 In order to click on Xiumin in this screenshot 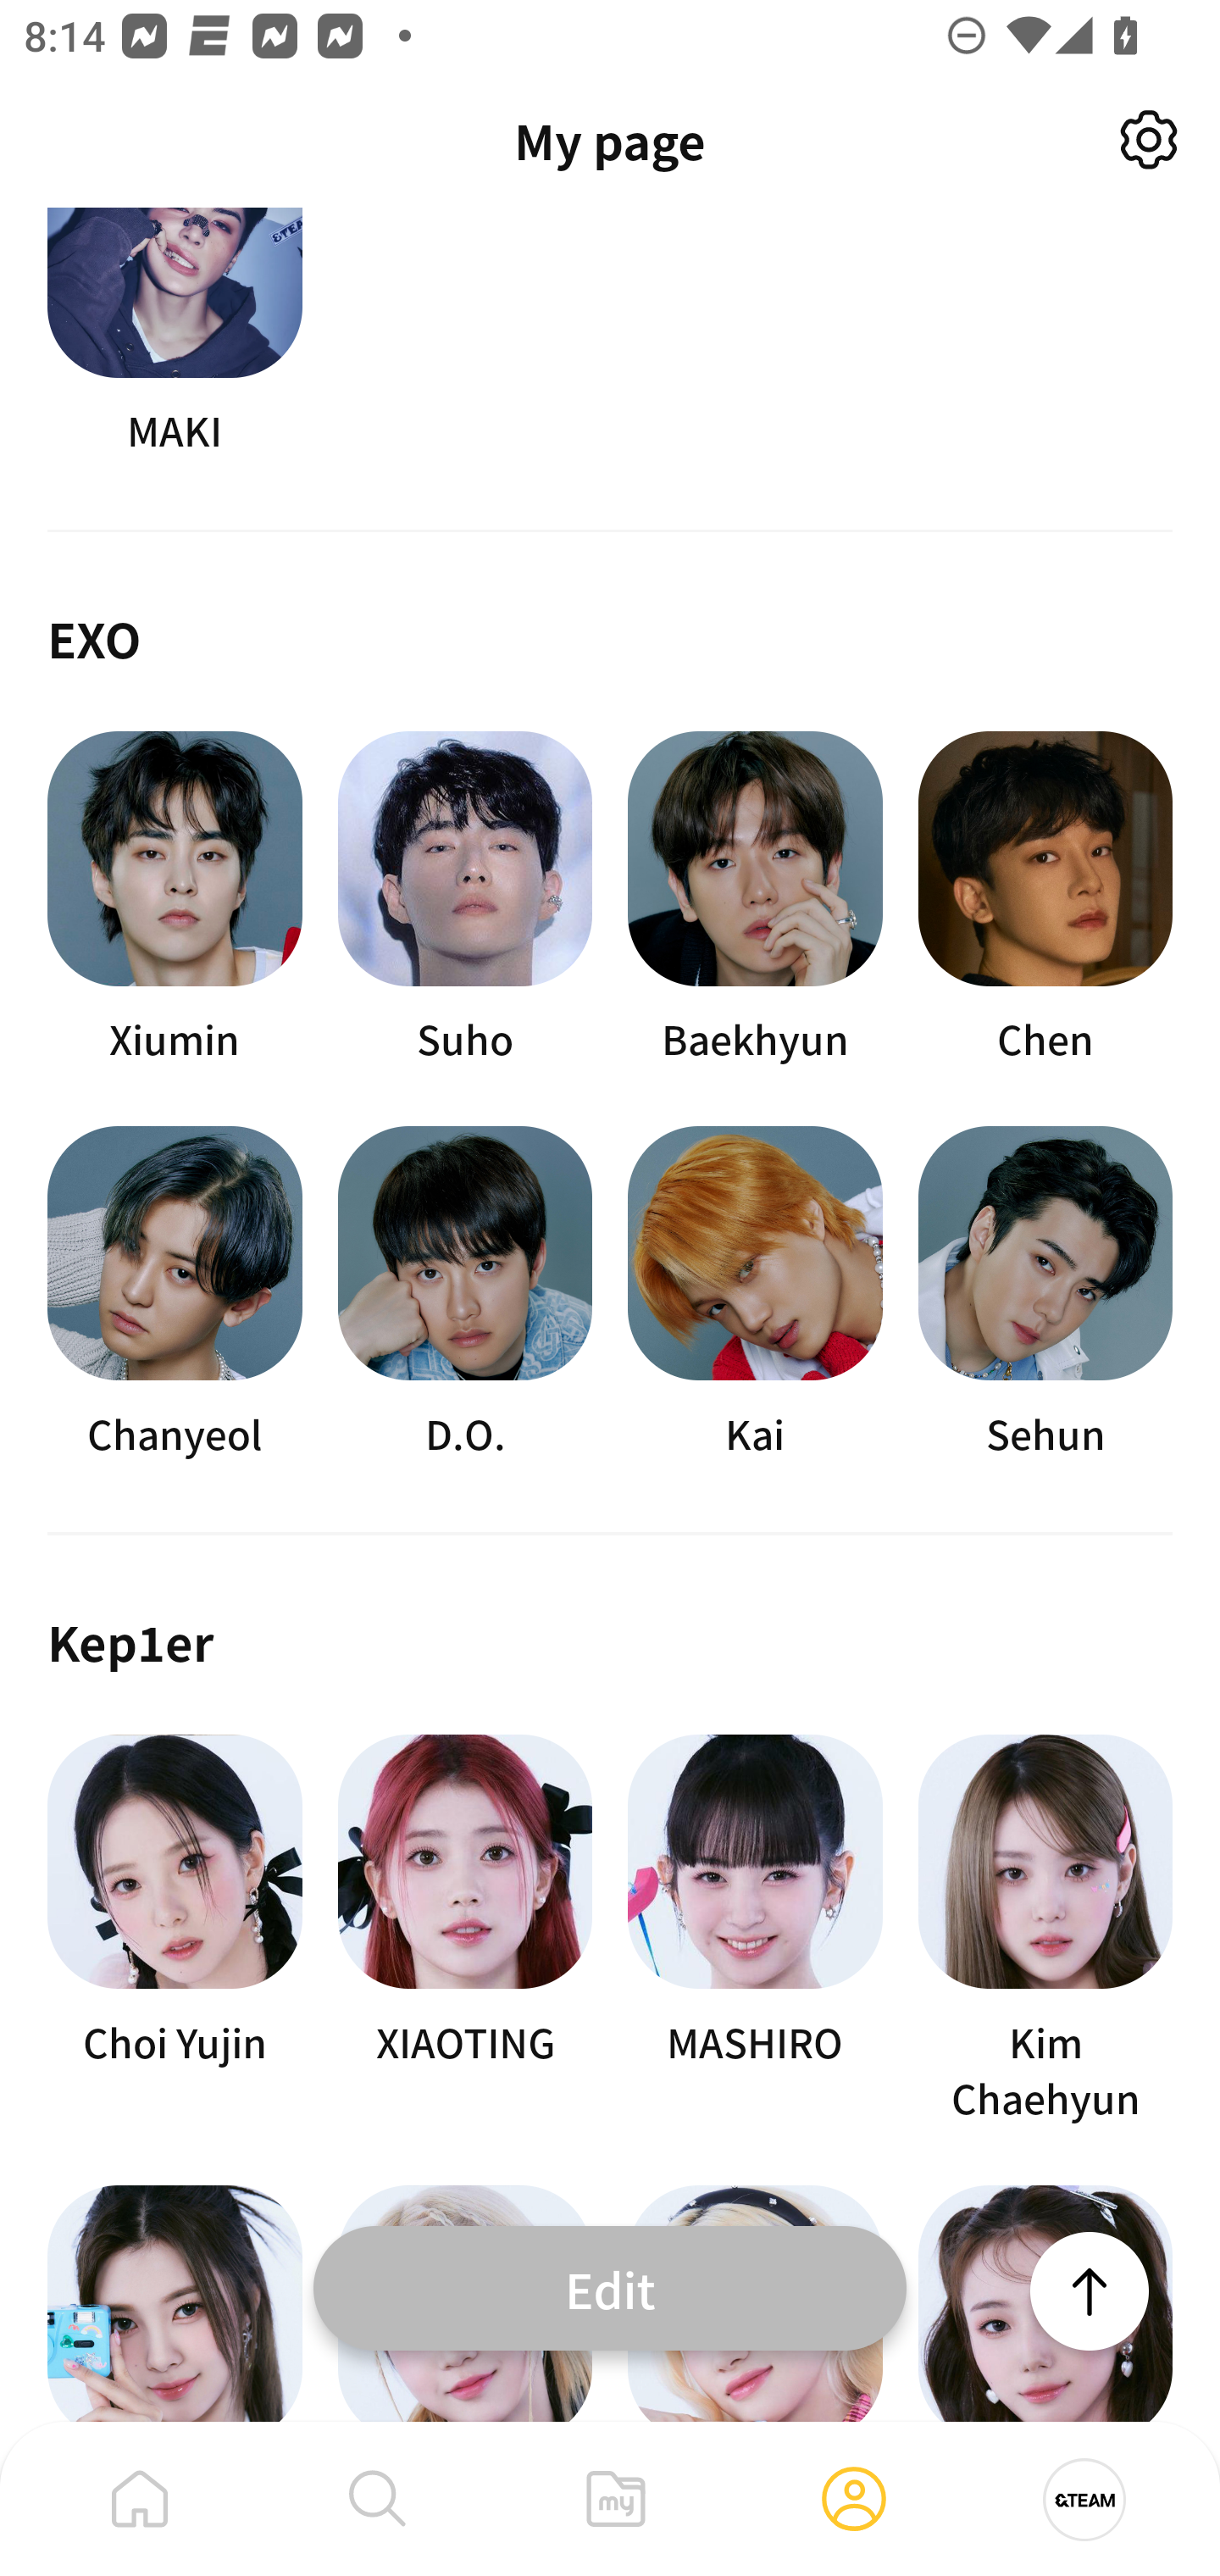, I will do `click(175, 898)`.